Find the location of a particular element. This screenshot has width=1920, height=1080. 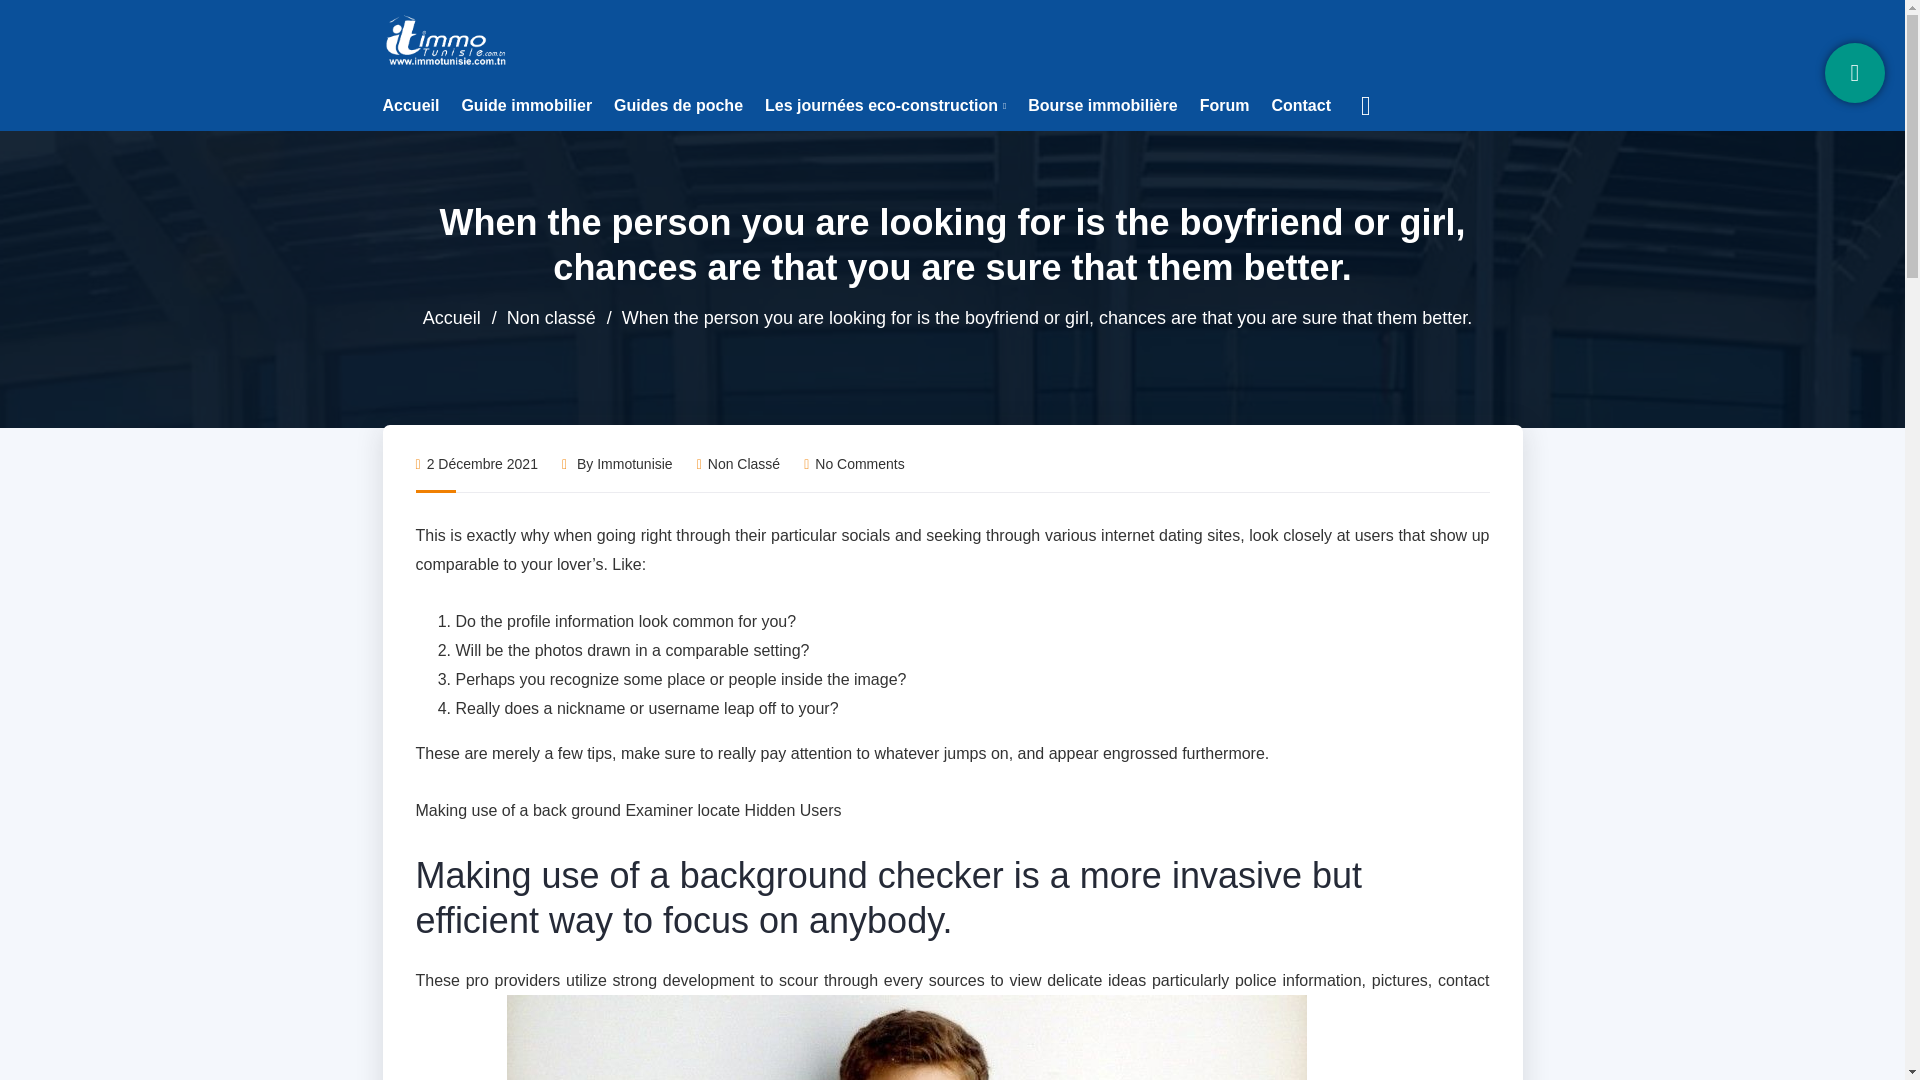

Immotunisie is located at coordinates (634, 463).